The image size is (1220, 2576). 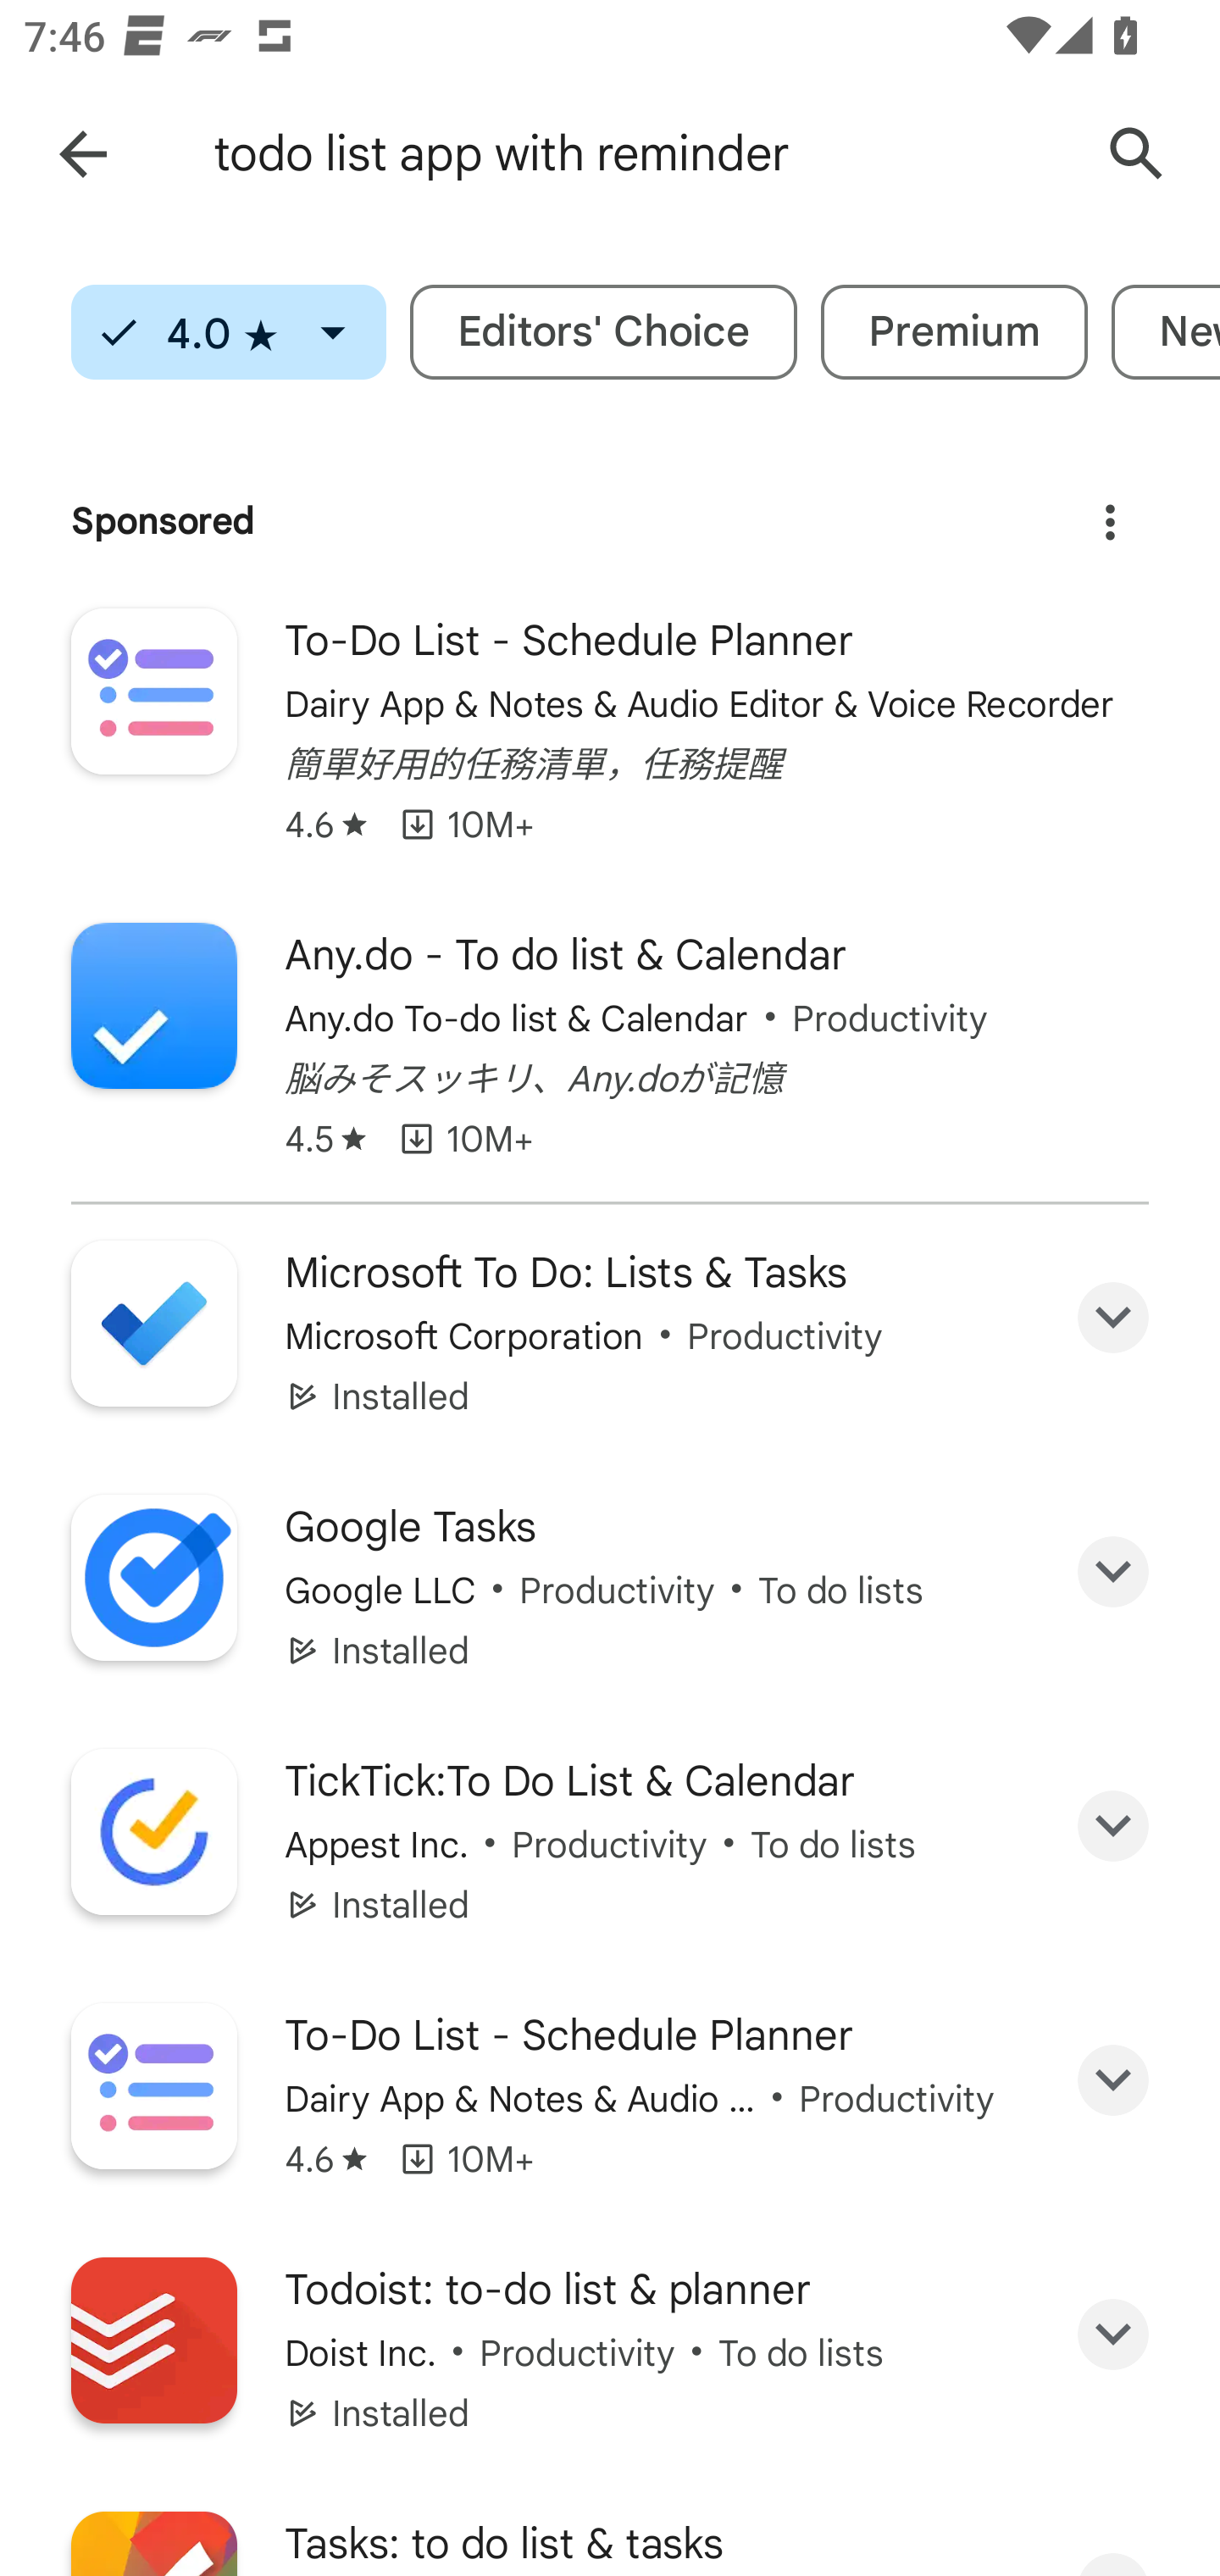 What do you see at coordinates (1113, 1573) in the screenshot?
I see `Expand content for Google Tasks` at bounding box center [1113, 1573].